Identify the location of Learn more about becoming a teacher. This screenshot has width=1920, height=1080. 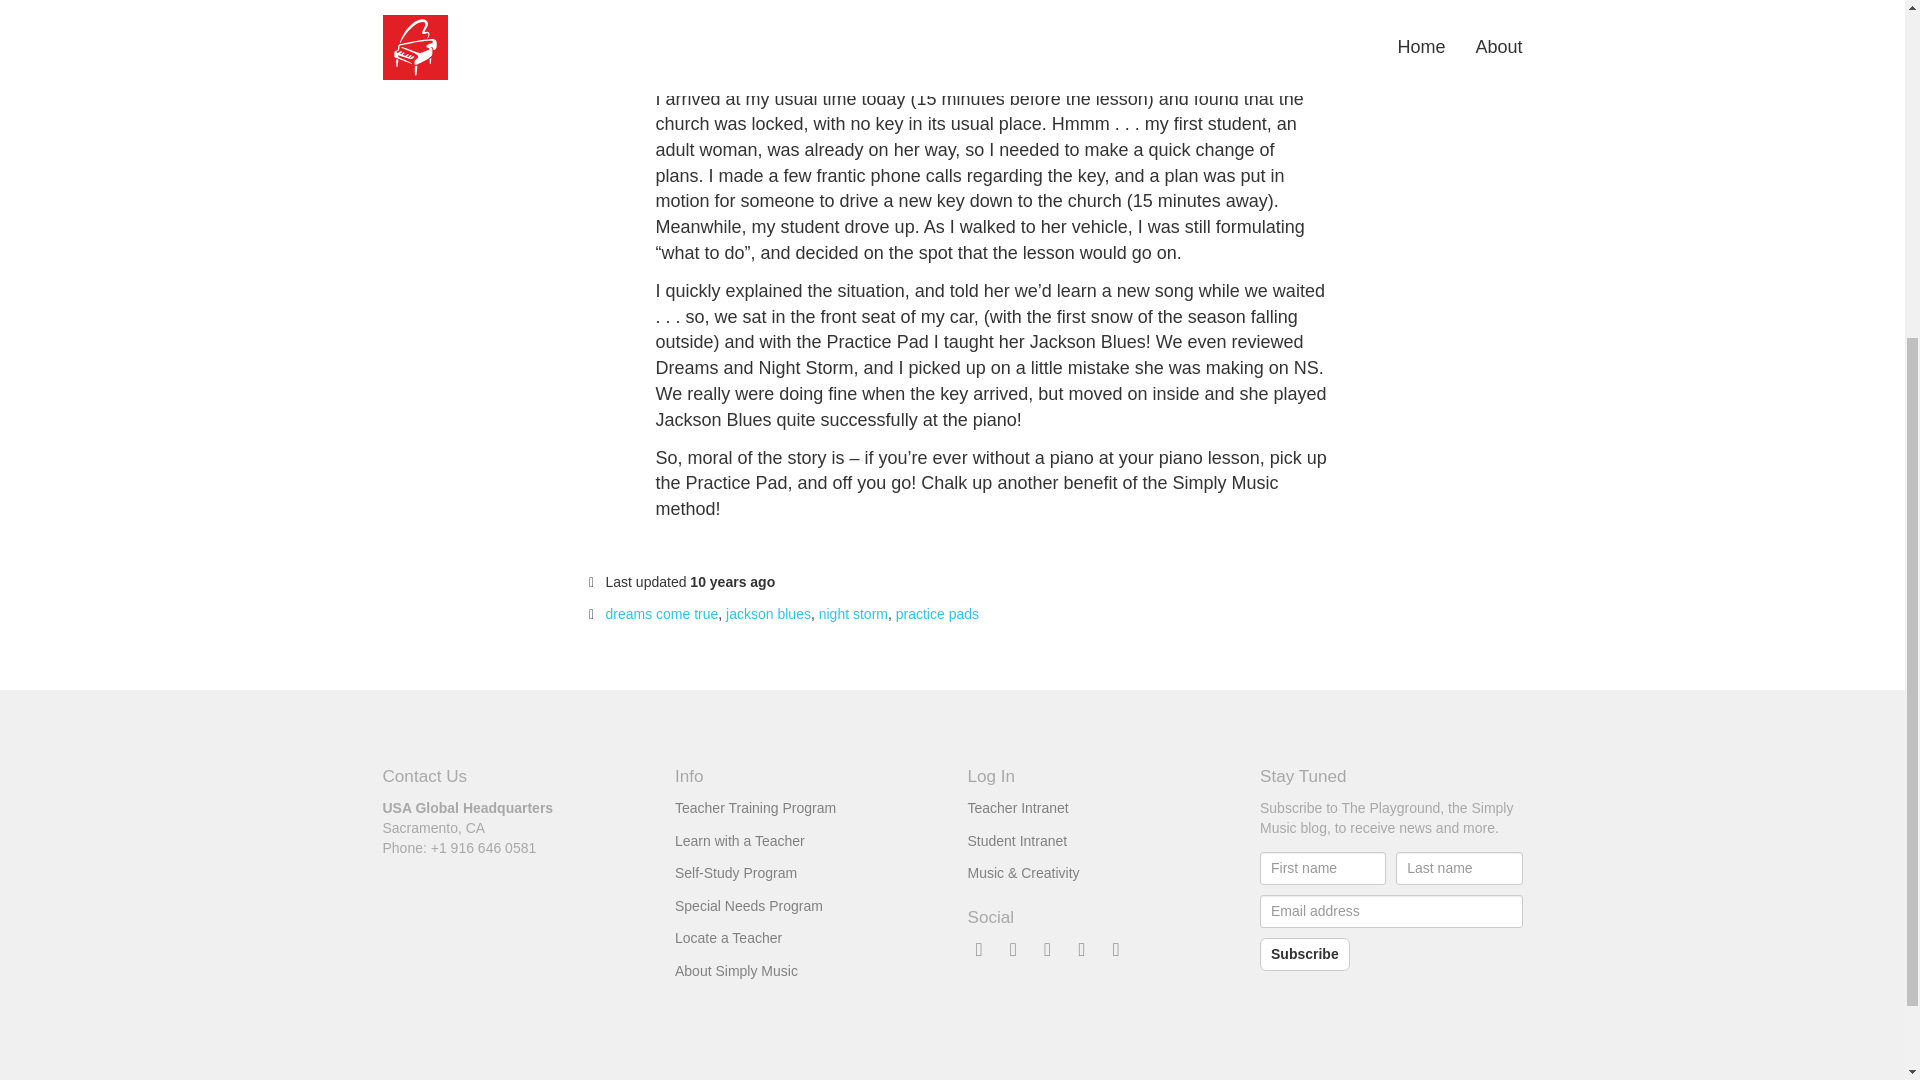
(755, 808).